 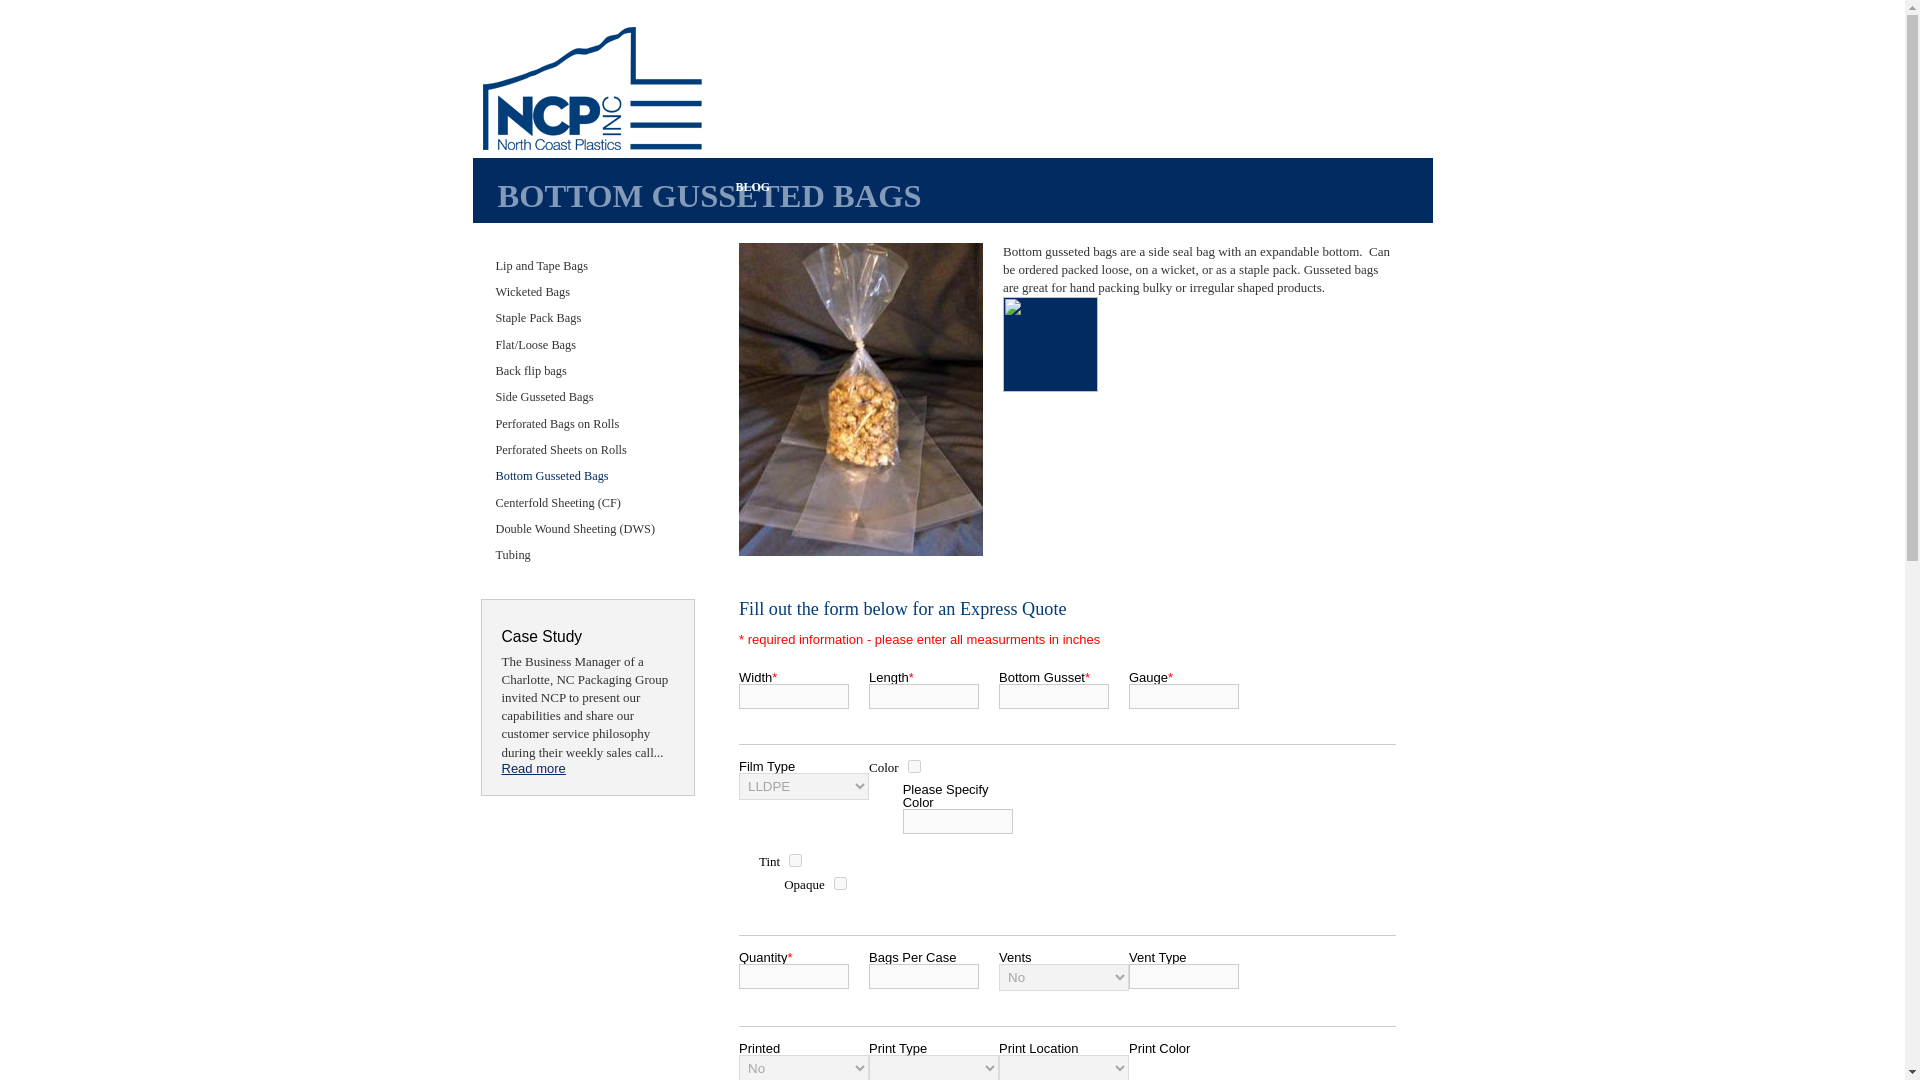 I want to click on Get In Touch, so click(x=1262, y=38).